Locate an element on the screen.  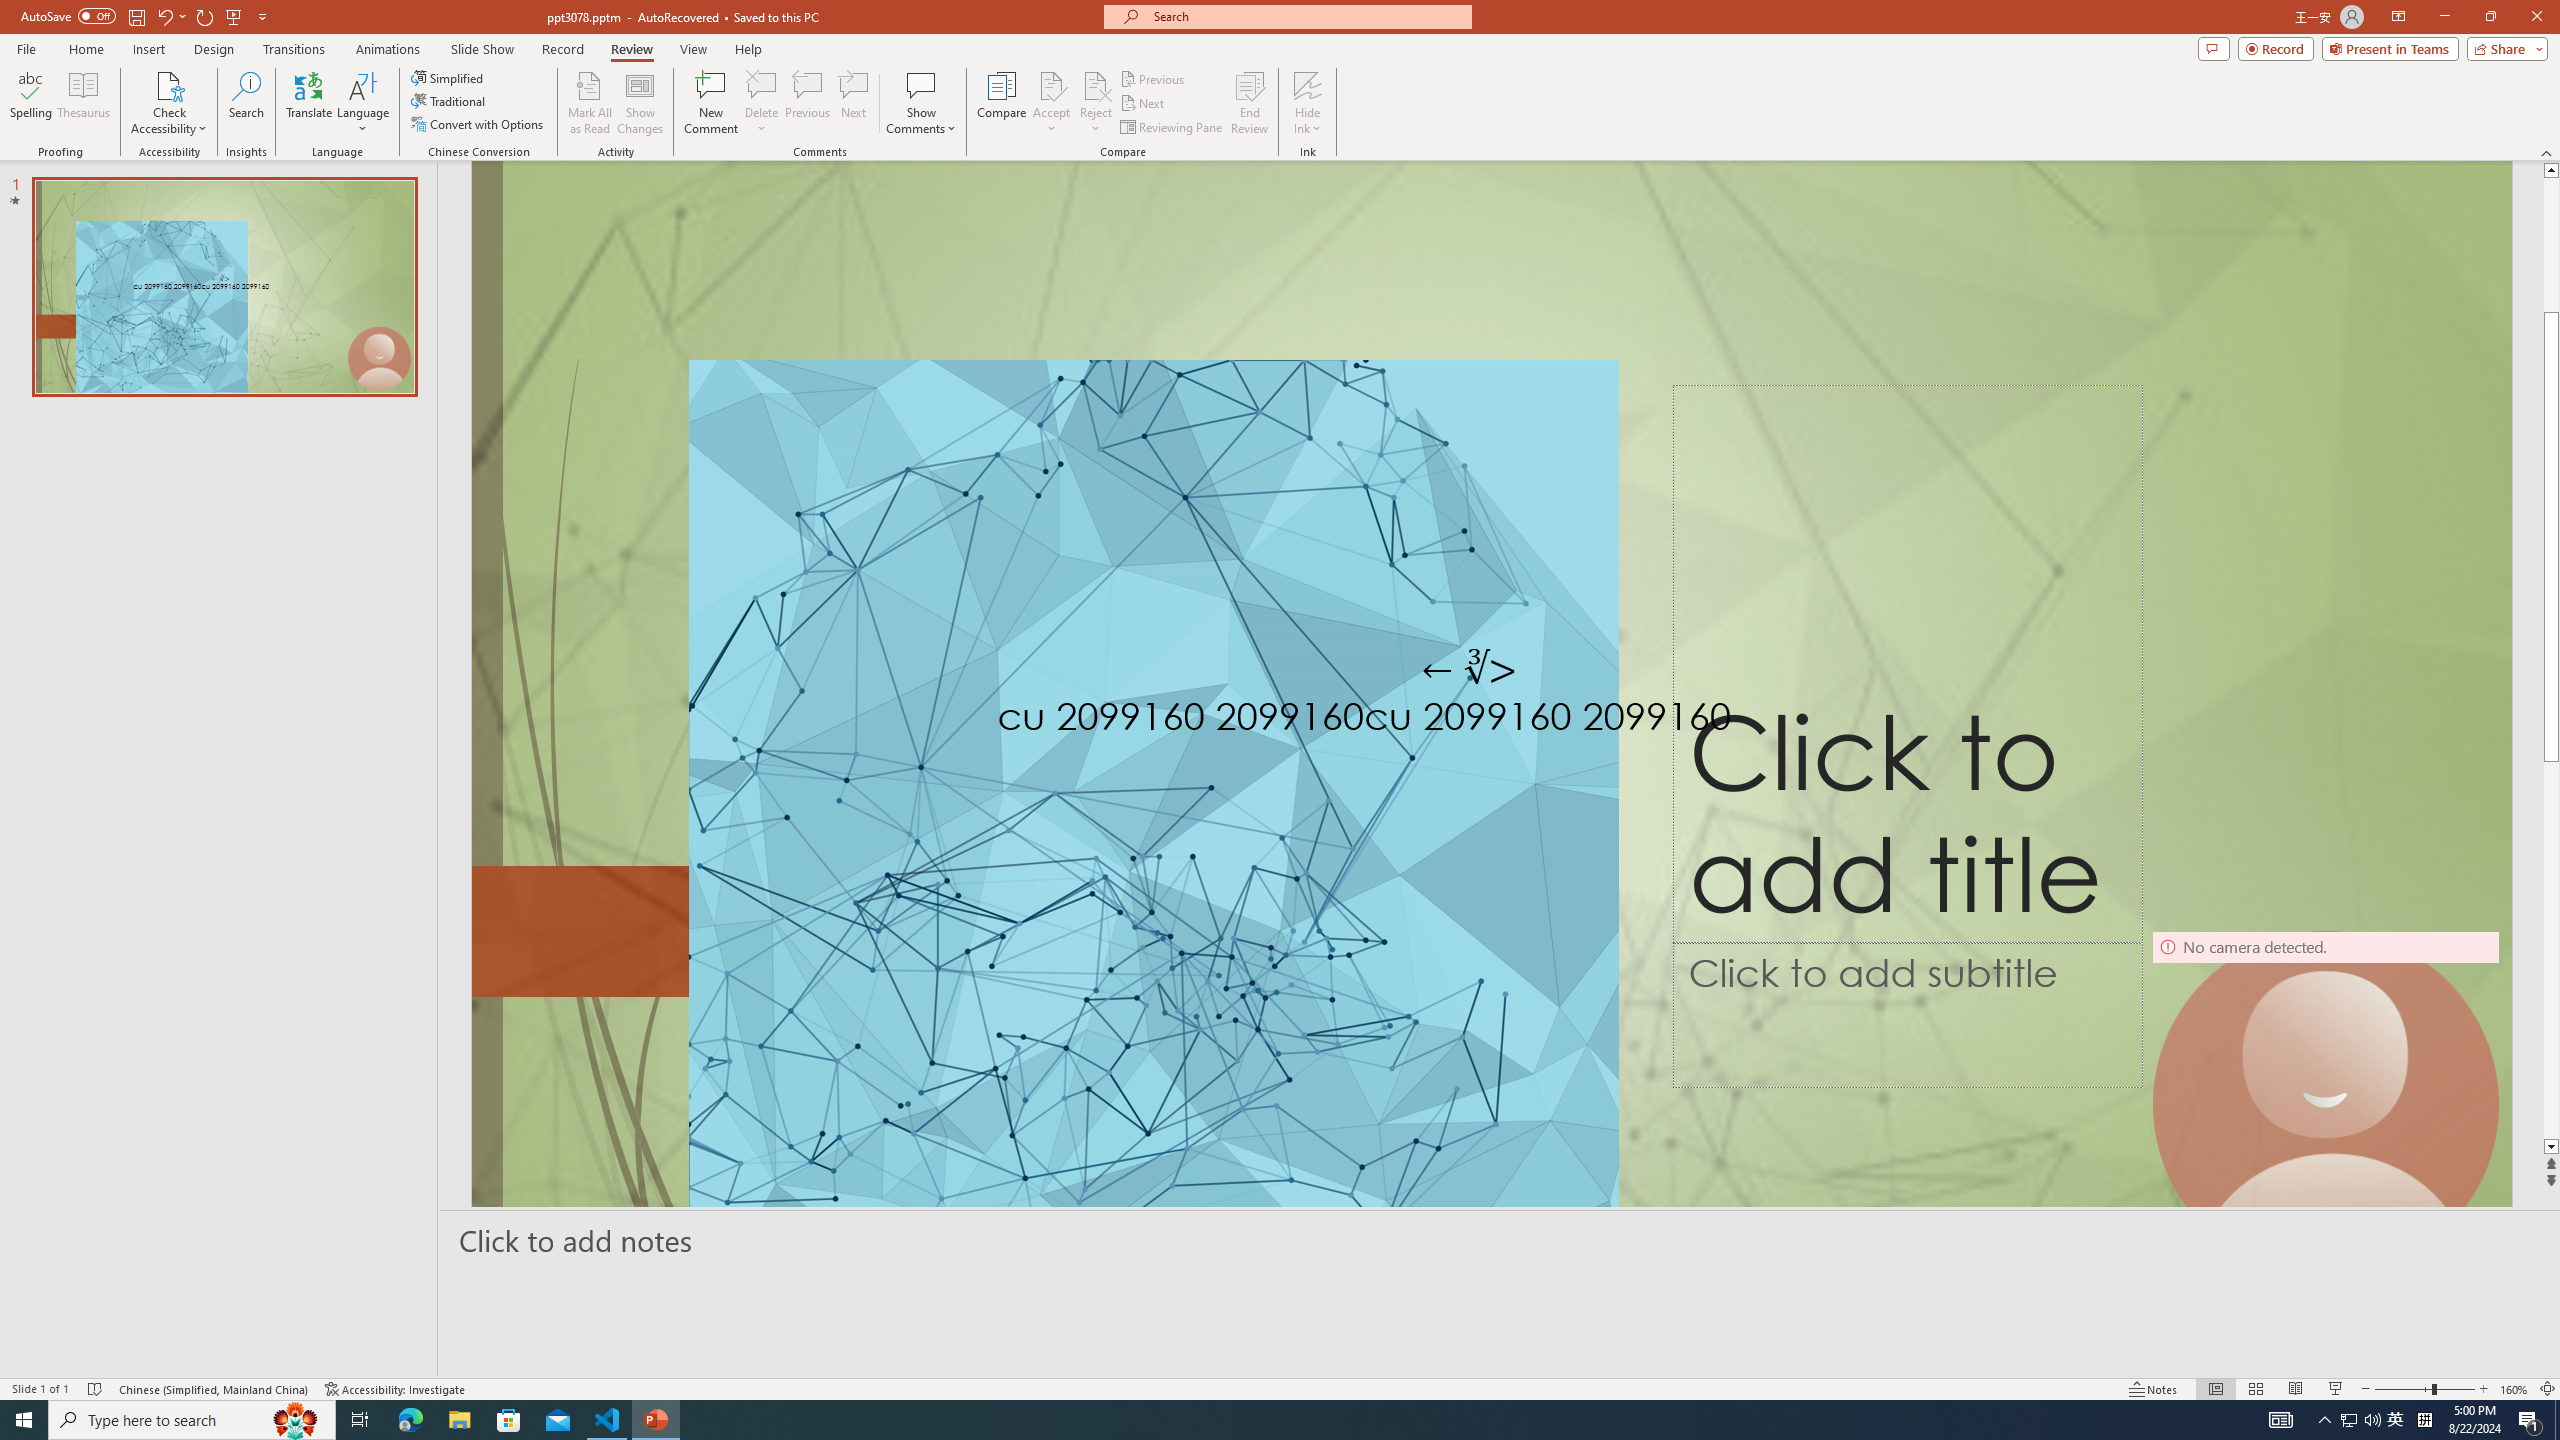
Reject is located at coordinates (1096, 103).